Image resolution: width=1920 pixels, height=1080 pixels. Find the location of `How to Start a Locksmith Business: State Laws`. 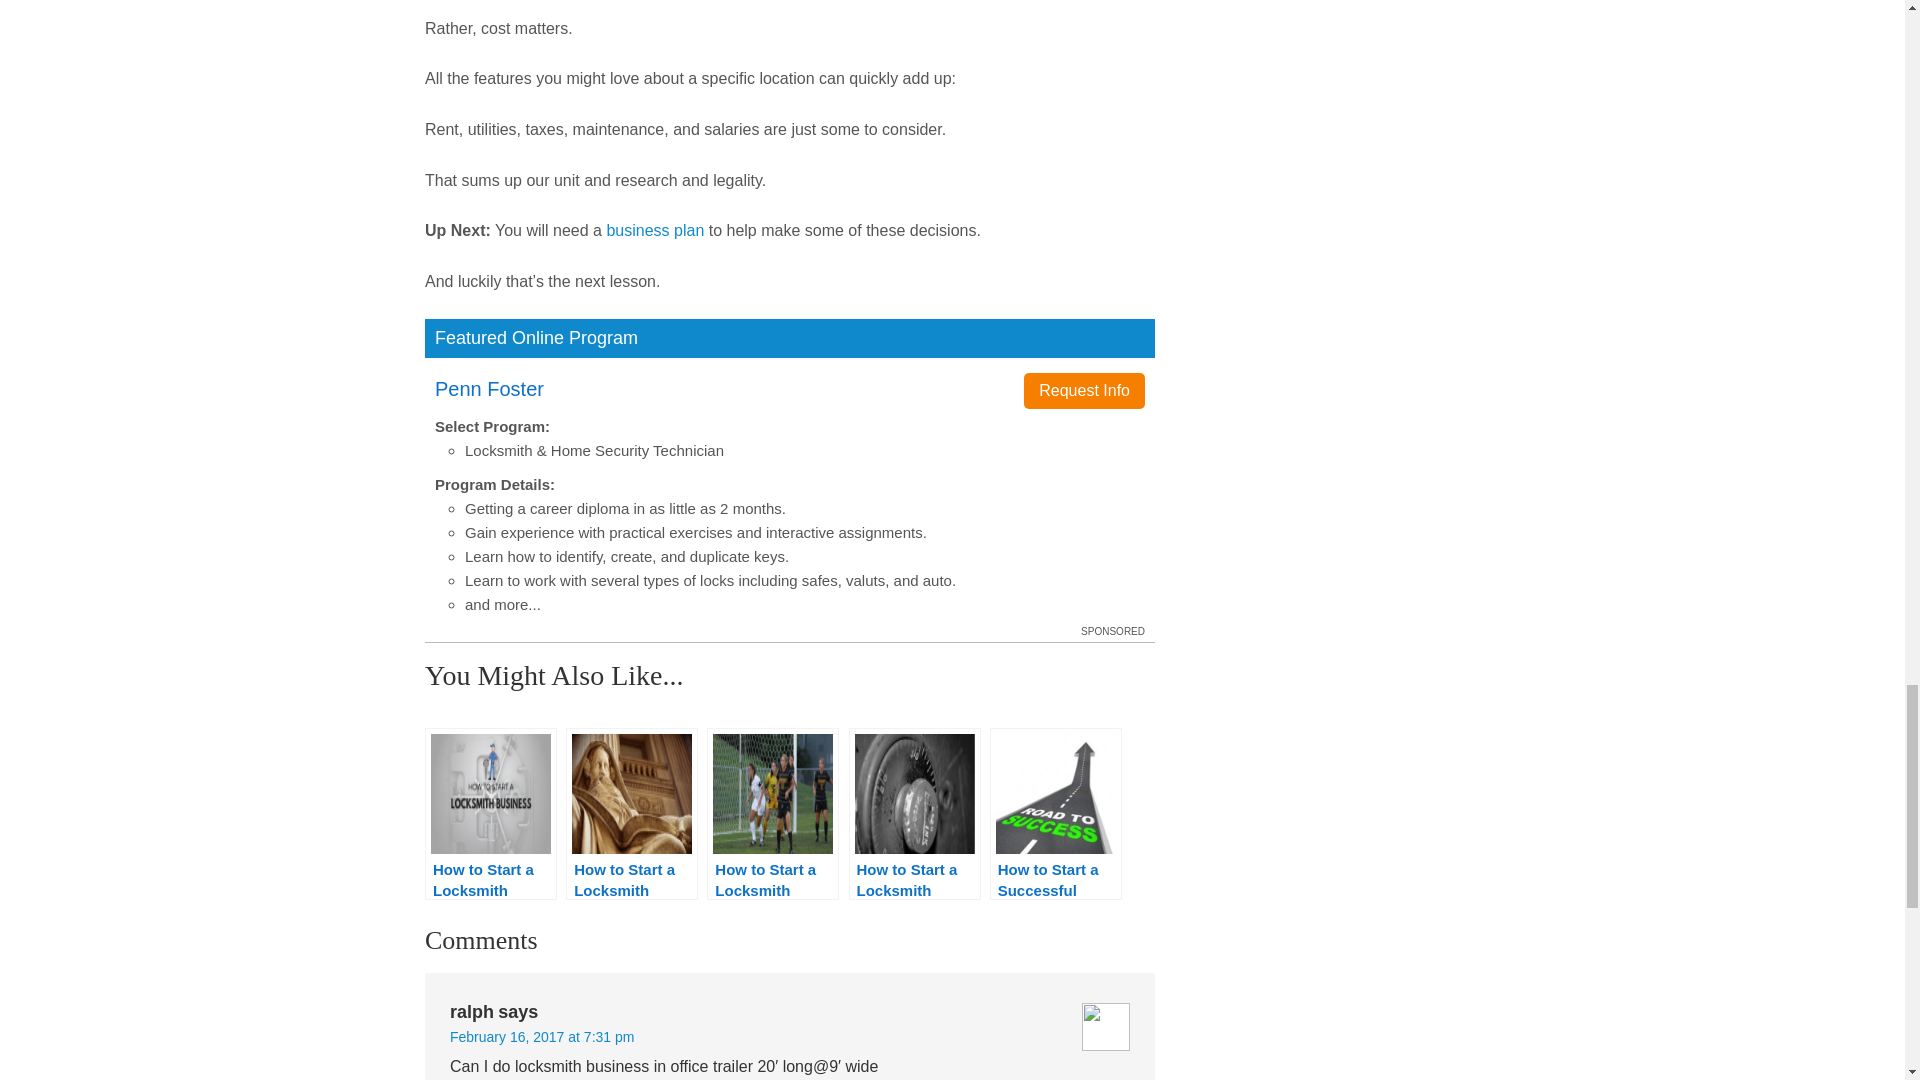

How to Start a Locksmith Business: State Laws is located at coordinates (632, 813).